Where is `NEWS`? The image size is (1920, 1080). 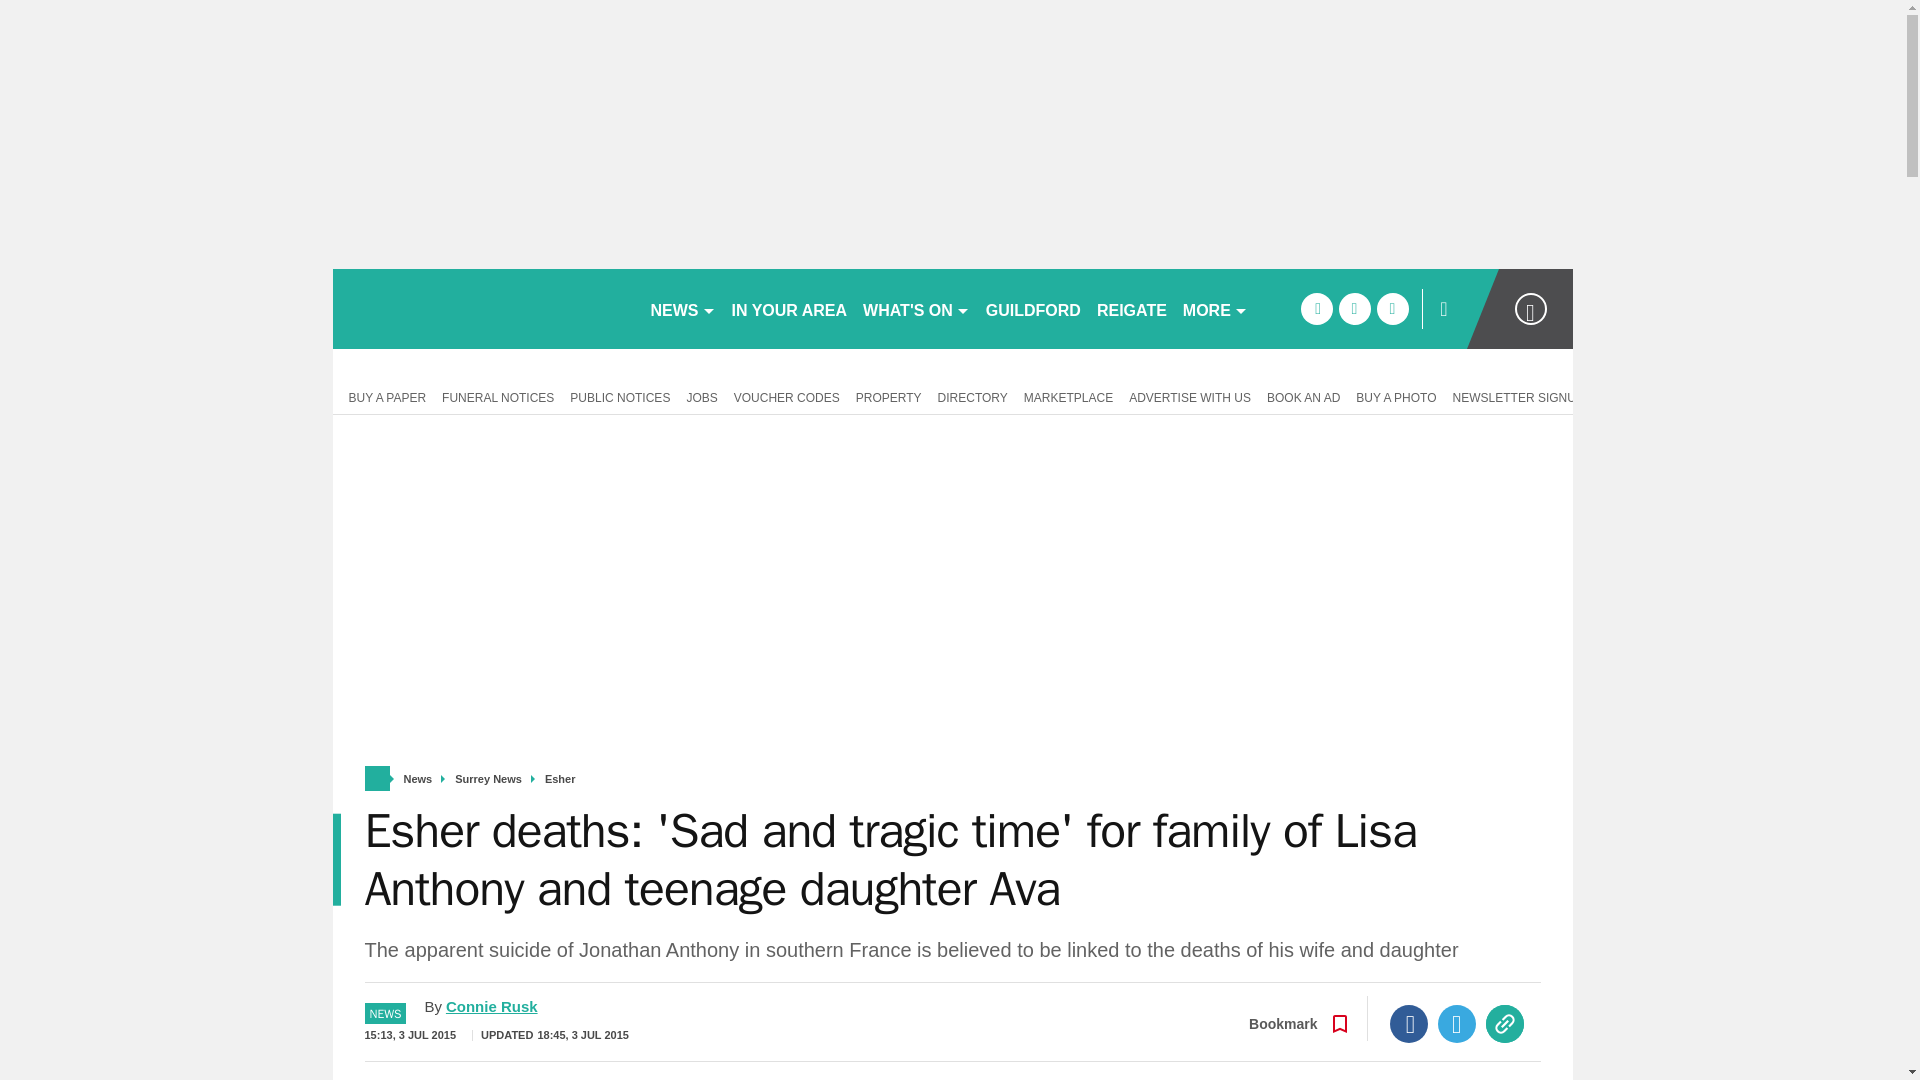 NEWS is located at coordinates (682, 308).